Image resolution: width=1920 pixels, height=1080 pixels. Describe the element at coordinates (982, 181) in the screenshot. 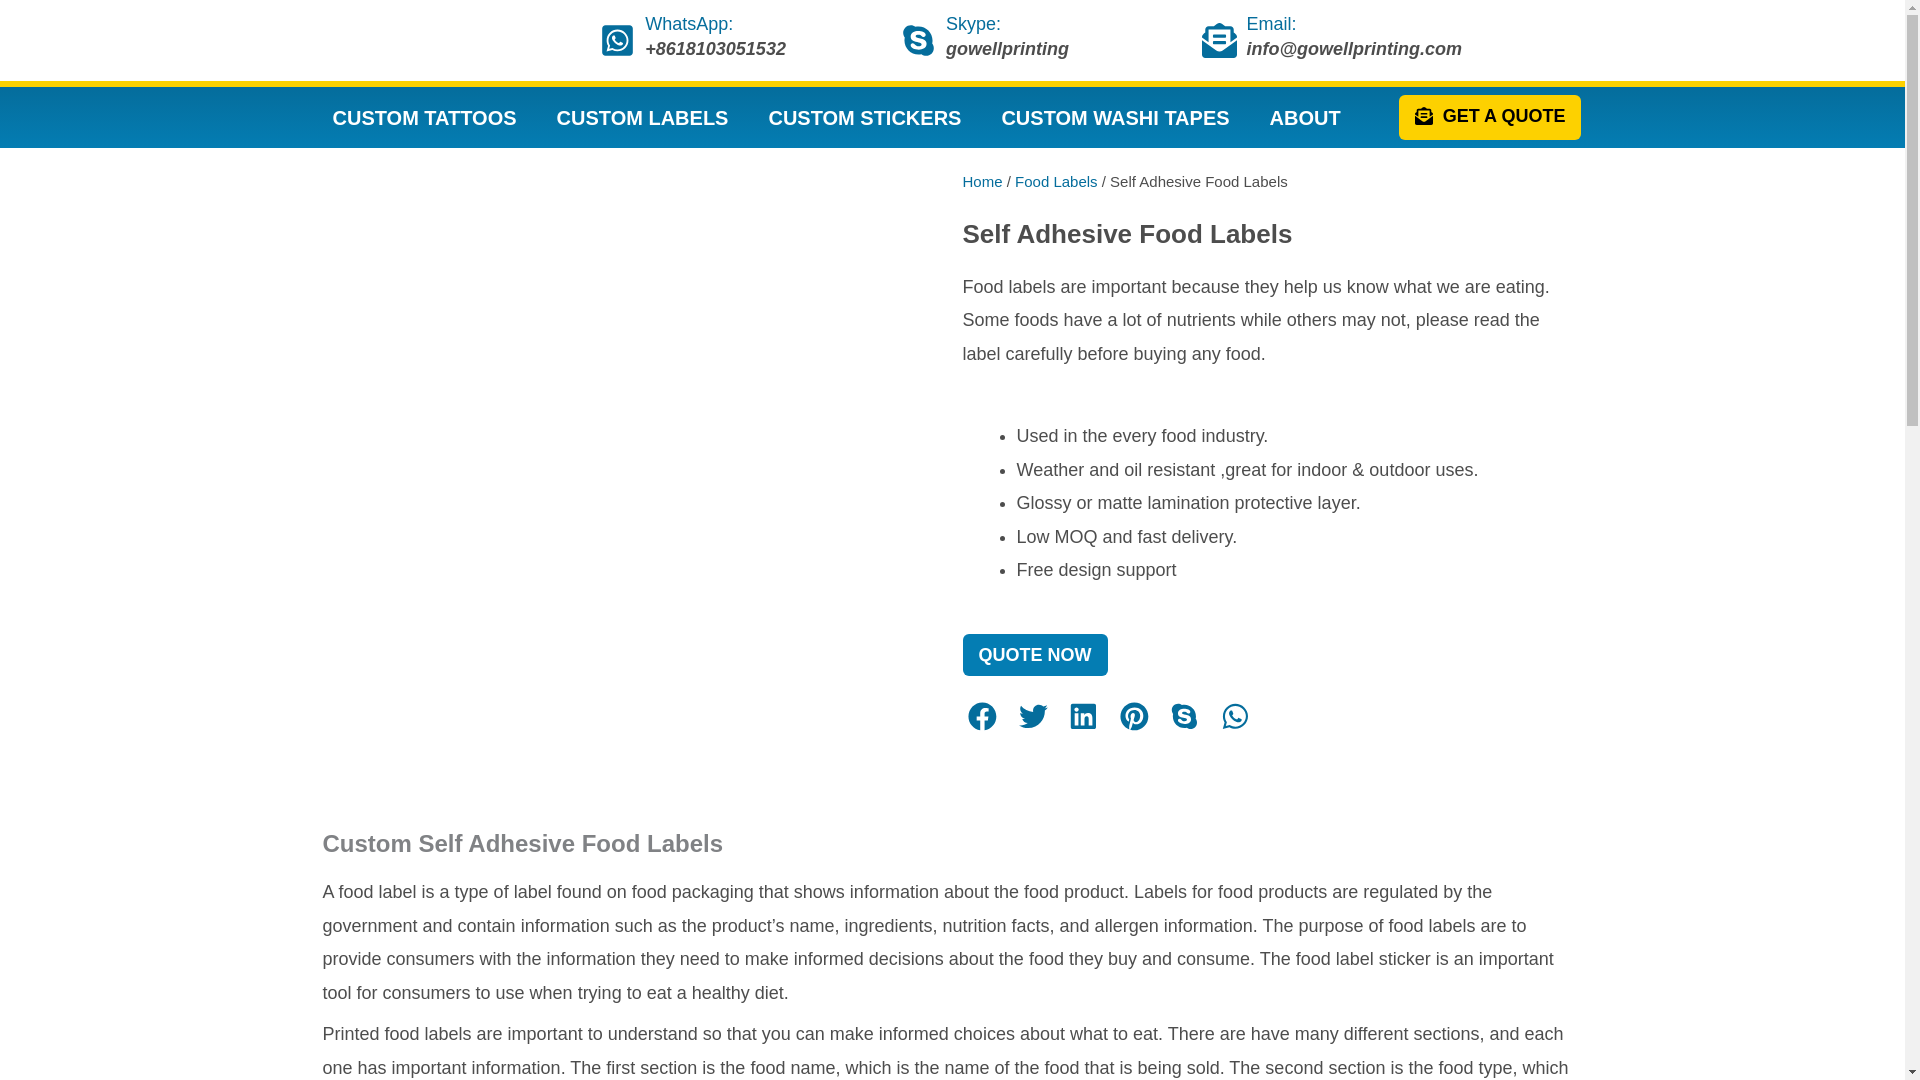

I see `Home` at that location.